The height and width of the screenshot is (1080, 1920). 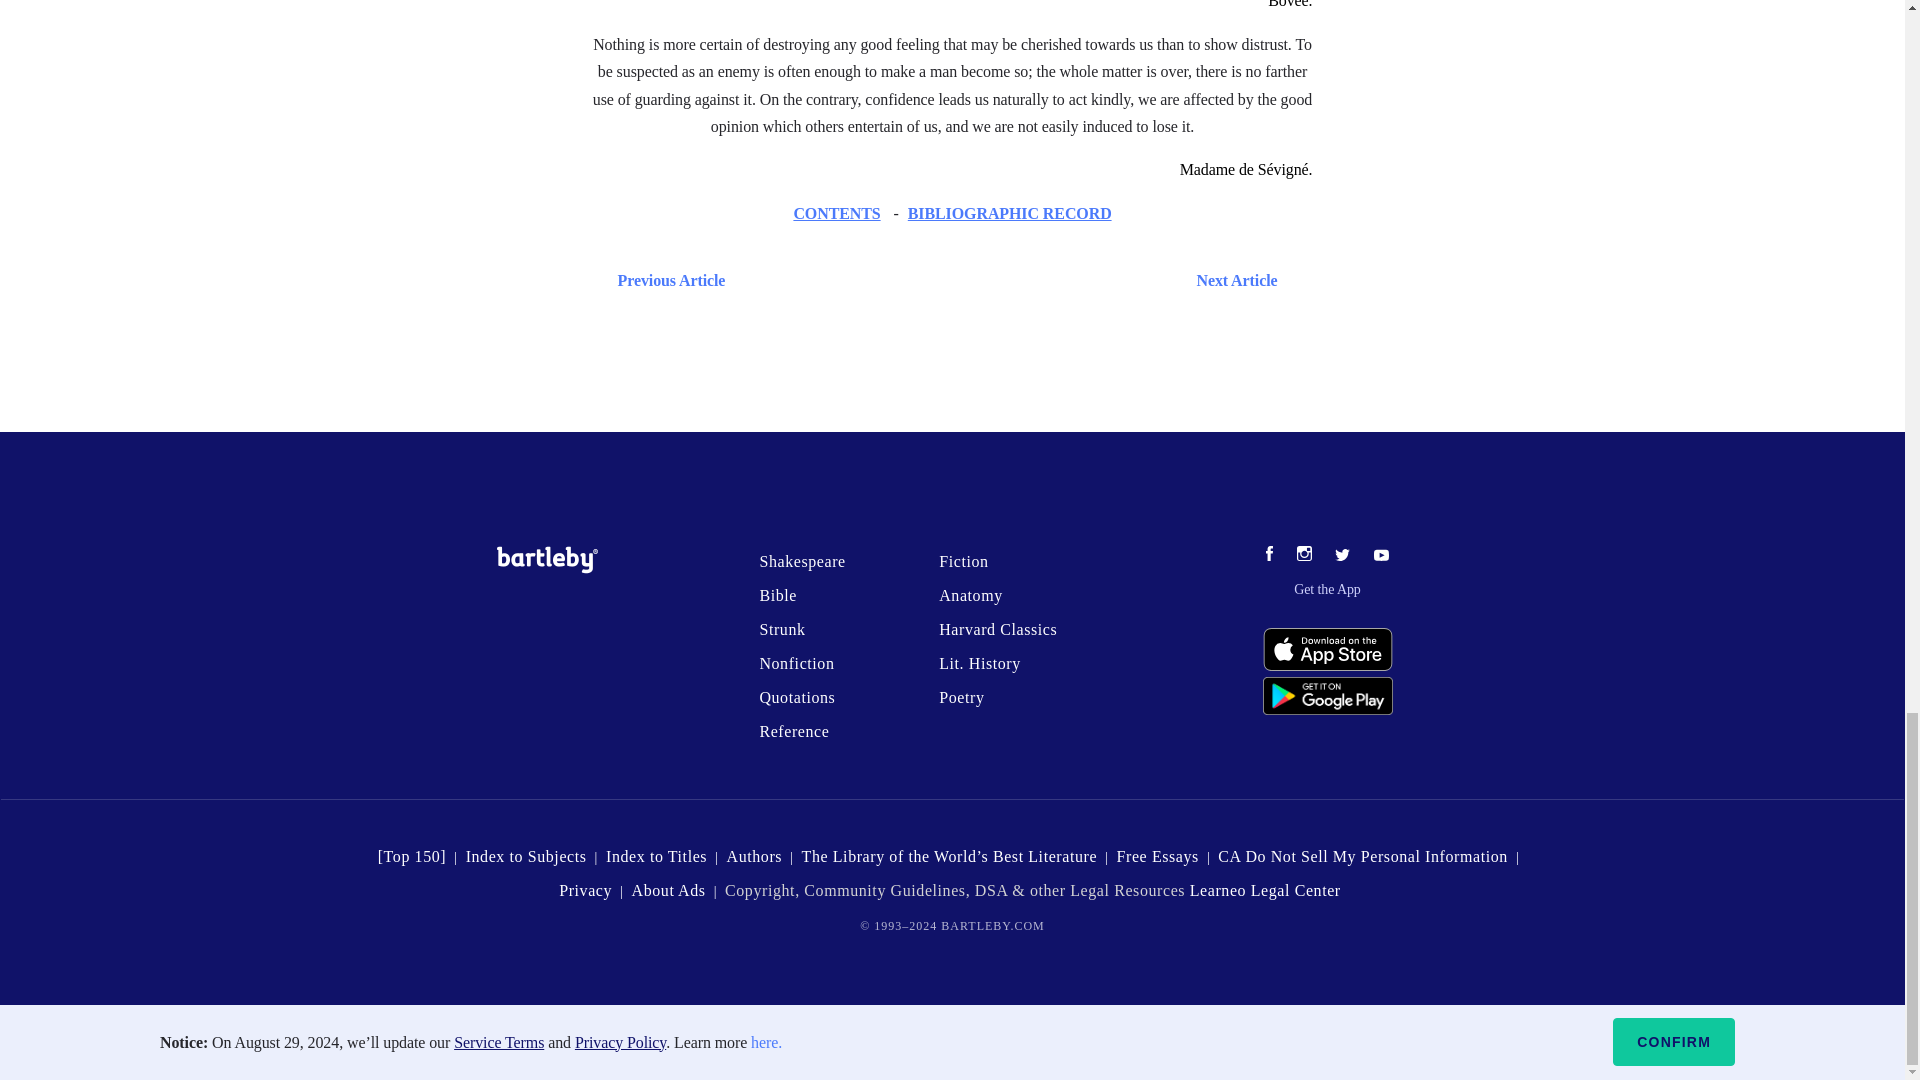 I want to click on Lit. History, so click(x=980, y=662).